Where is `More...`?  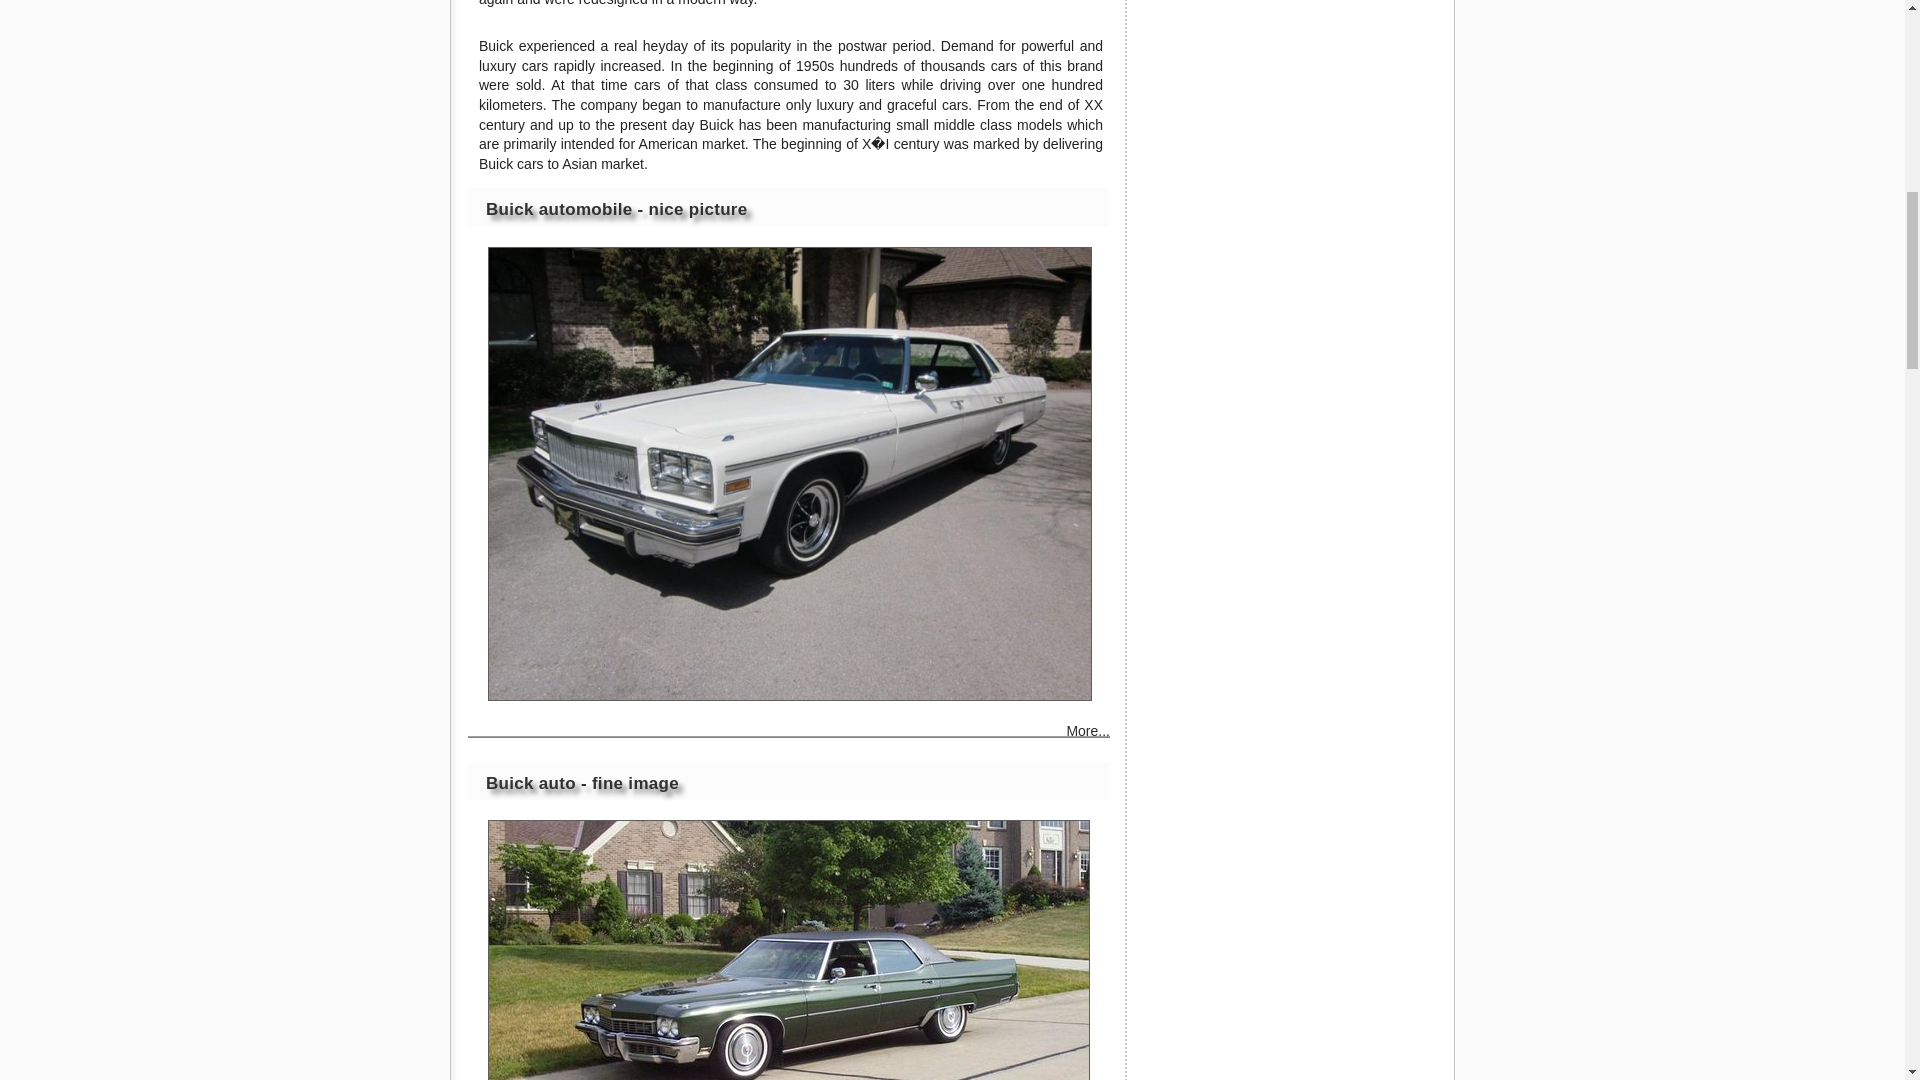
More... is located at coordinates (1087, 733).